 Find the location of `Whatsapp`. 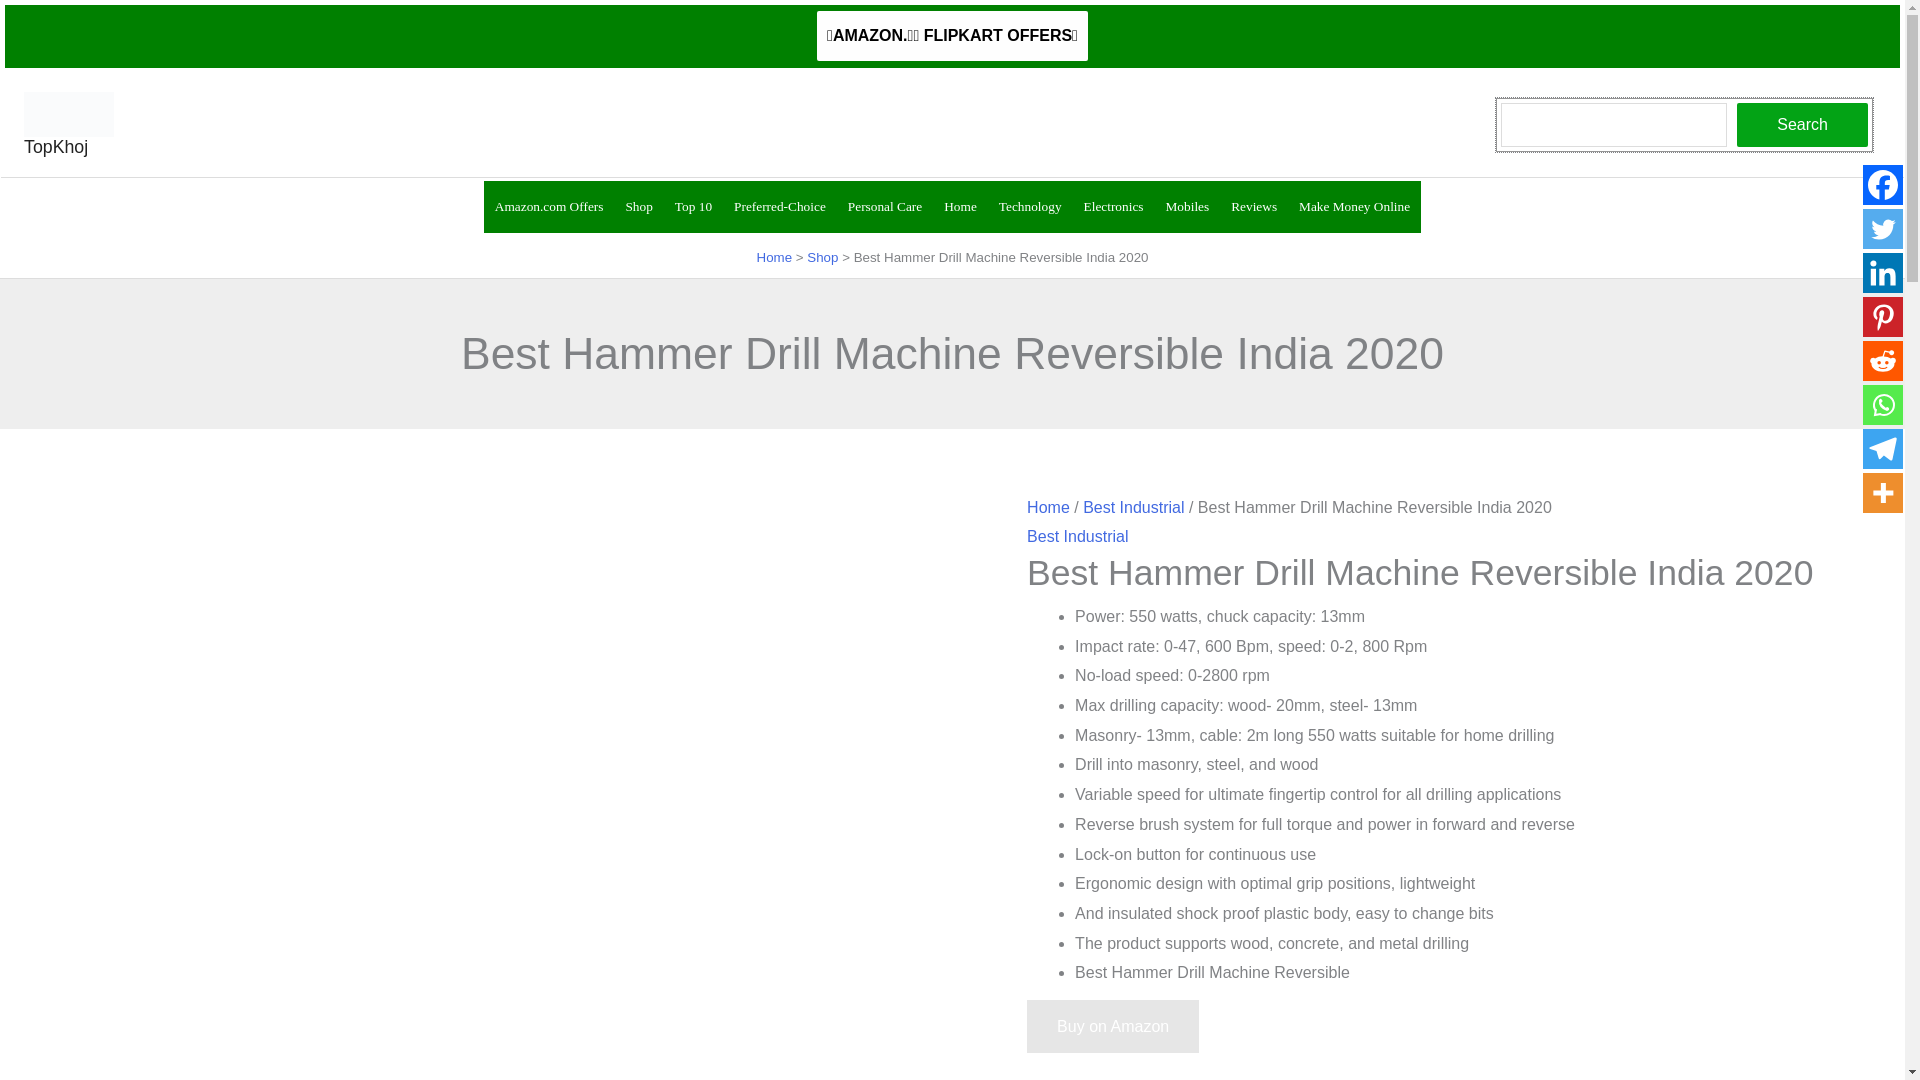

Whatsapp is located at coordinates (1882, 404).